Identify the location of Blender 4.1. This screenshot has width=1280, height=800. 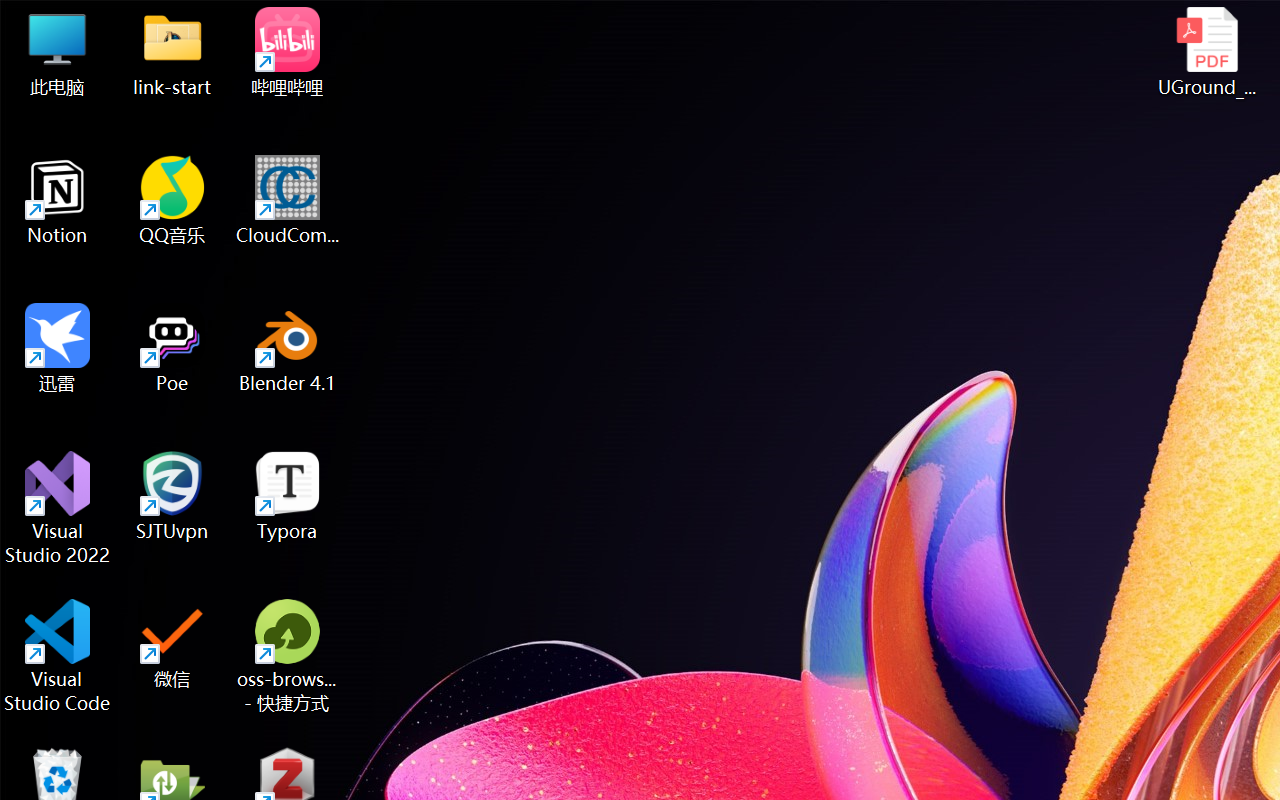
(288, 348).